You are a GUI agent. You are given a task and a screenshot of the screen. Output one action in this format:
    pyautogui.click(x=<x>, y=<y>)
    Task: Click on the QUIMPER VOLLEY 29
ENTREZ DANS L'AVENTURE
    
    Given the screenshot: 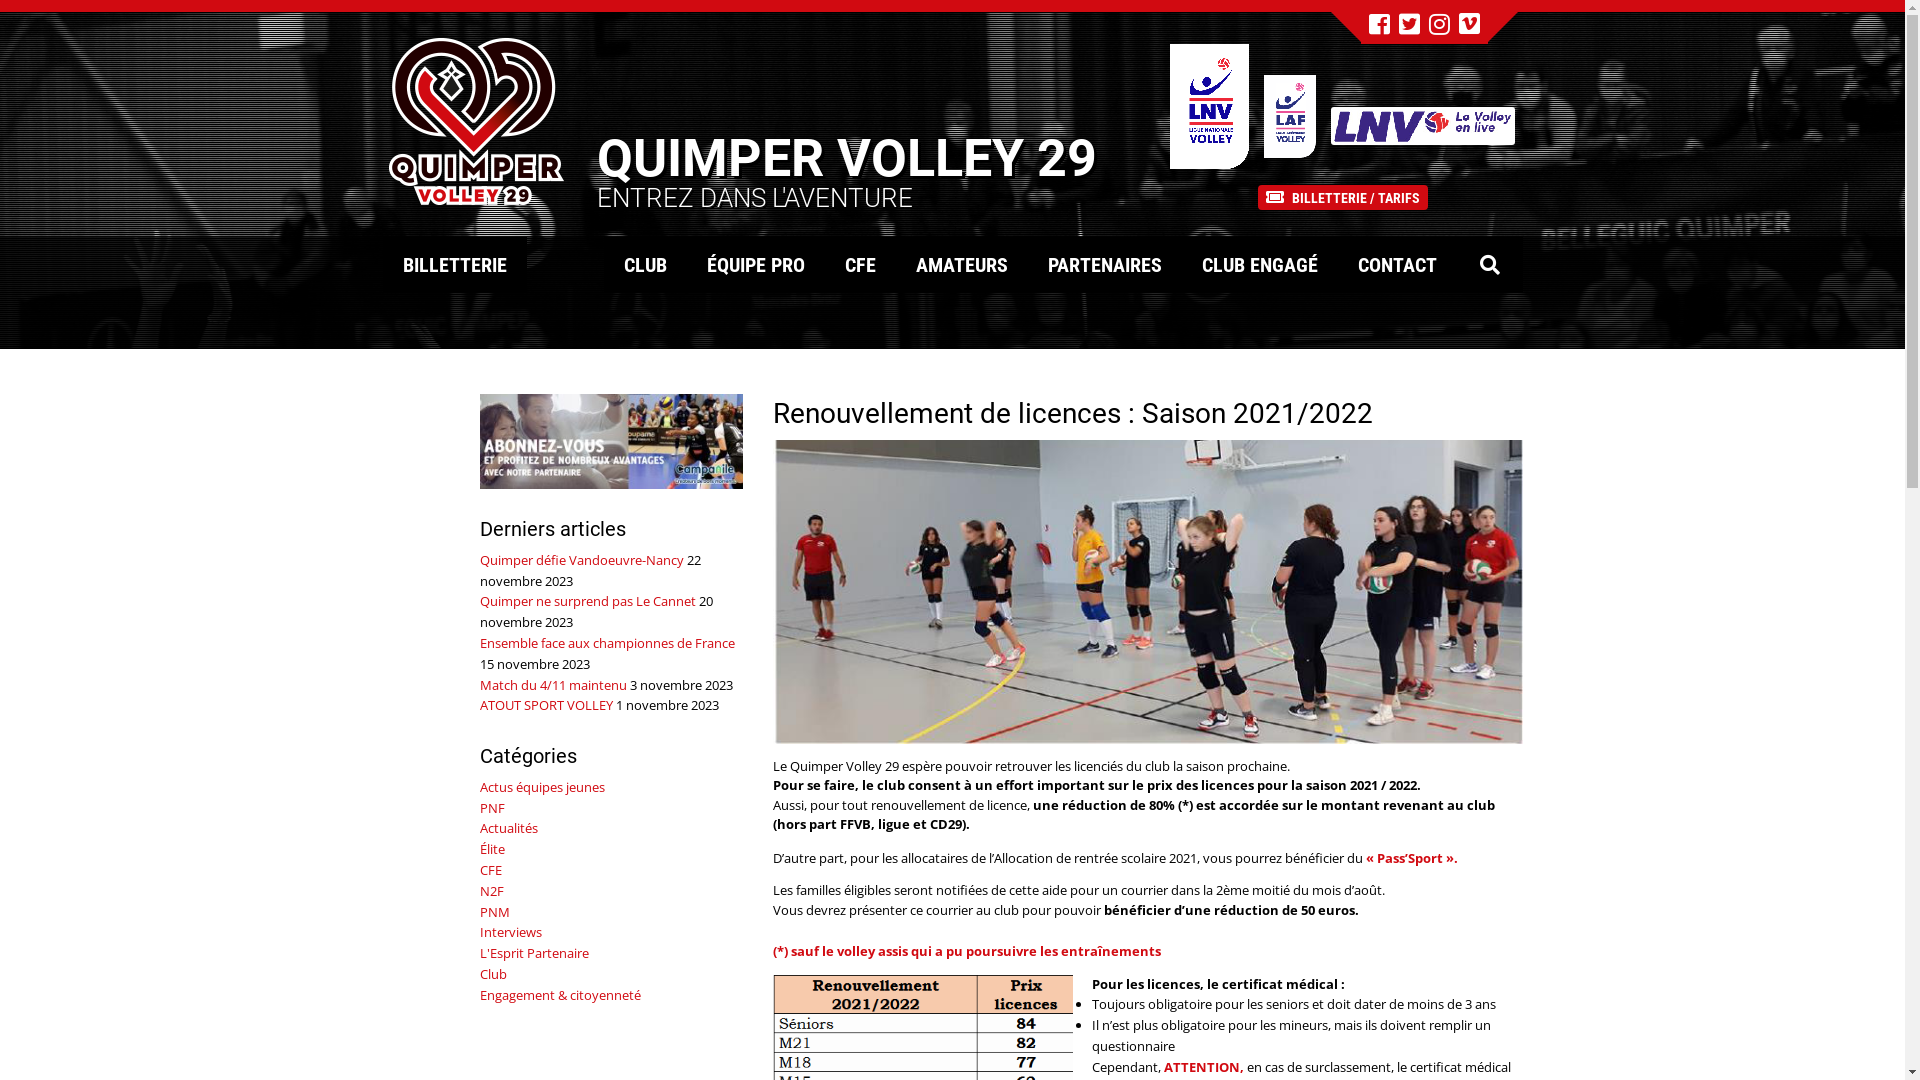 What is the action you would take?
    pyautogui.click(x=739, y=119)
    